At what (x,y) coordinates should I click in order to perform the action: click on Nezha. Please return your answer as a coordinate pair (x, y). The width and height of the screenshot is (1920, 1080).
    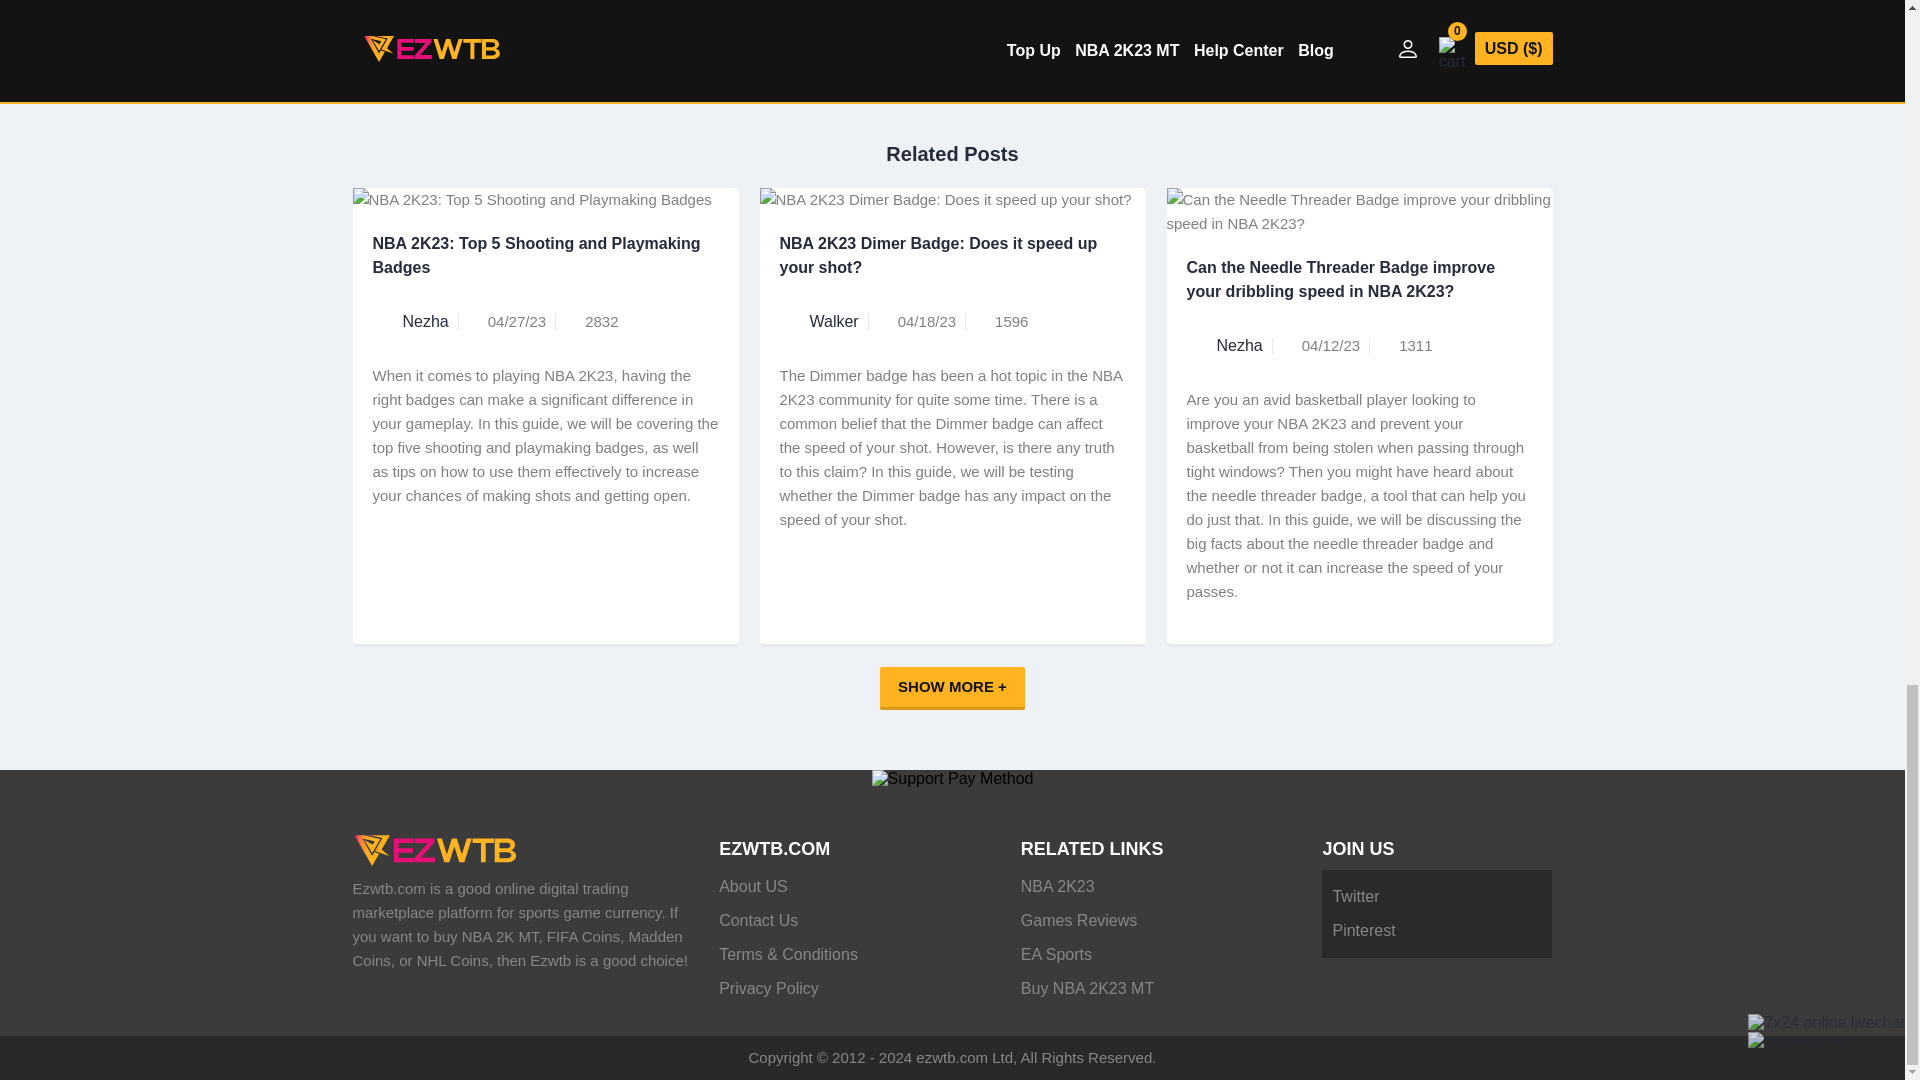
    Looking at the image, I should click on (1238, 346).